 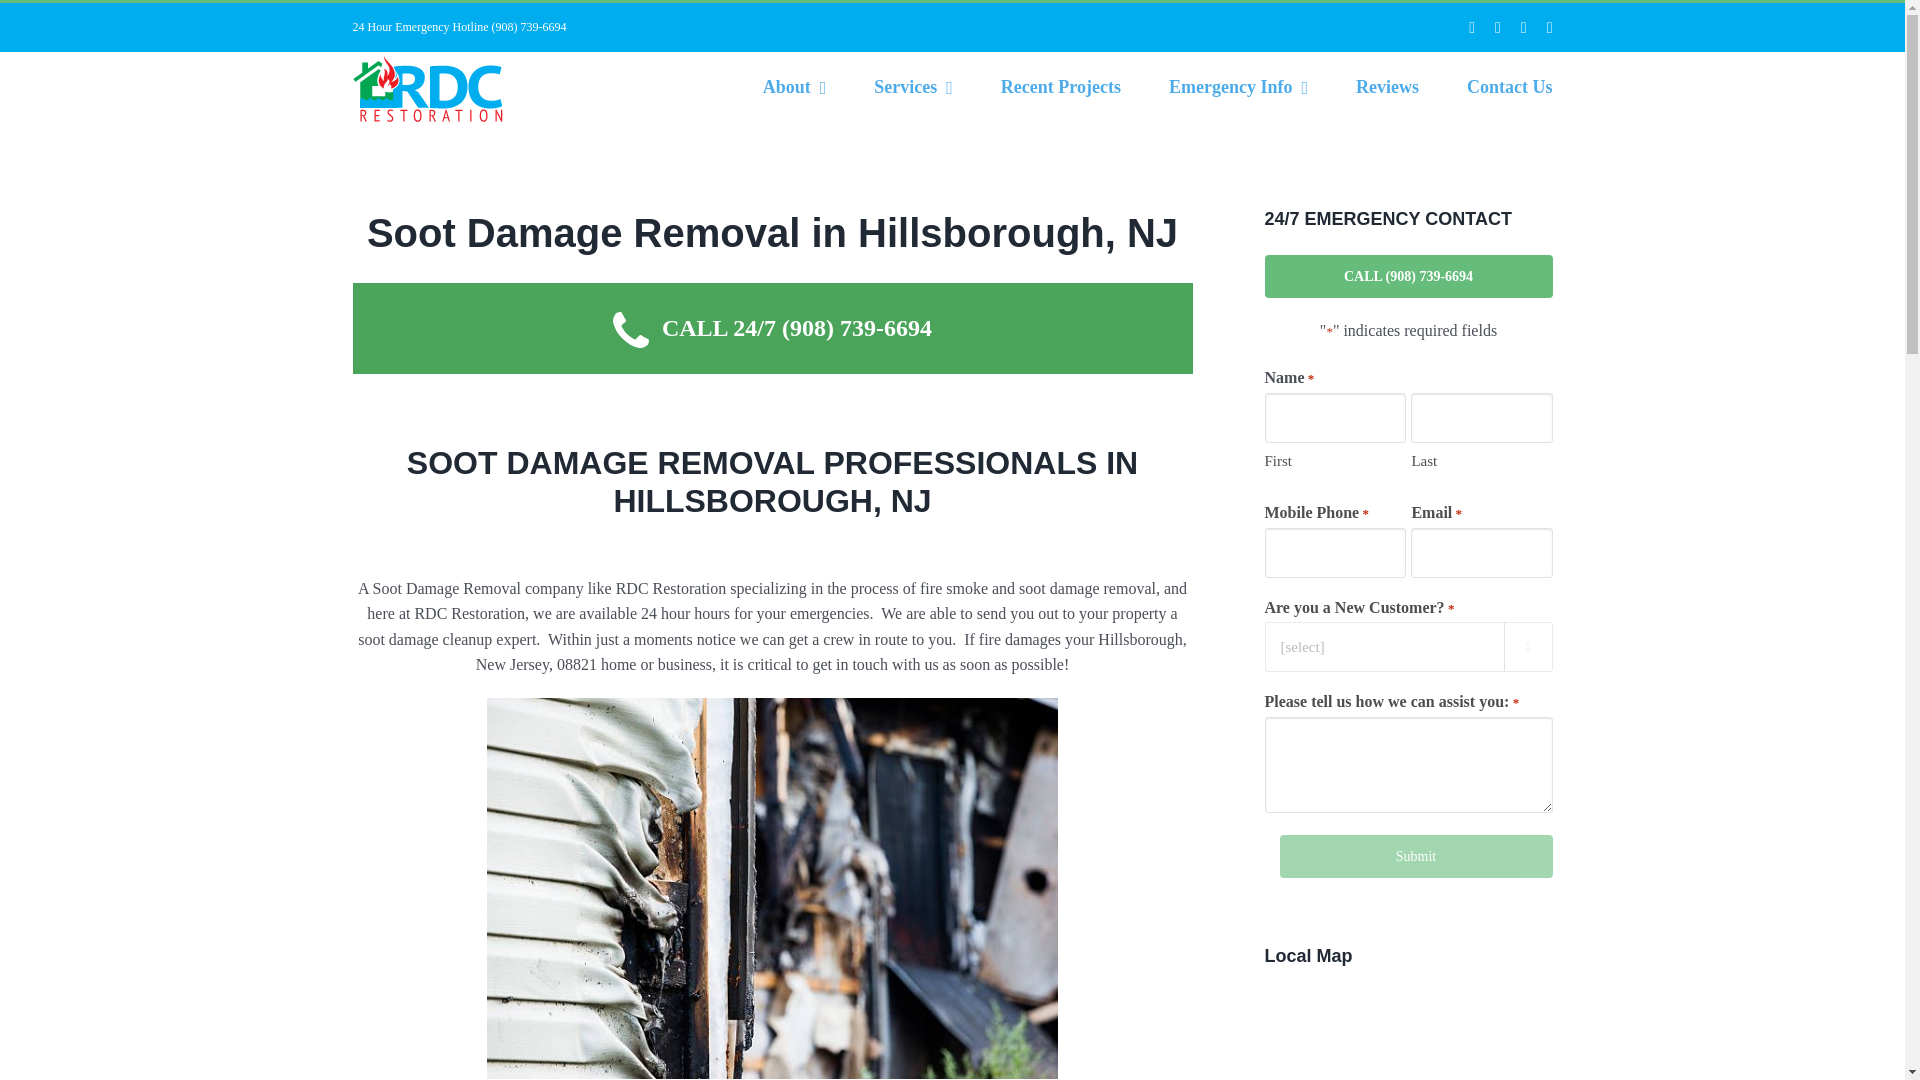 I want to click on Reviews, so click(x=1386, y=86).